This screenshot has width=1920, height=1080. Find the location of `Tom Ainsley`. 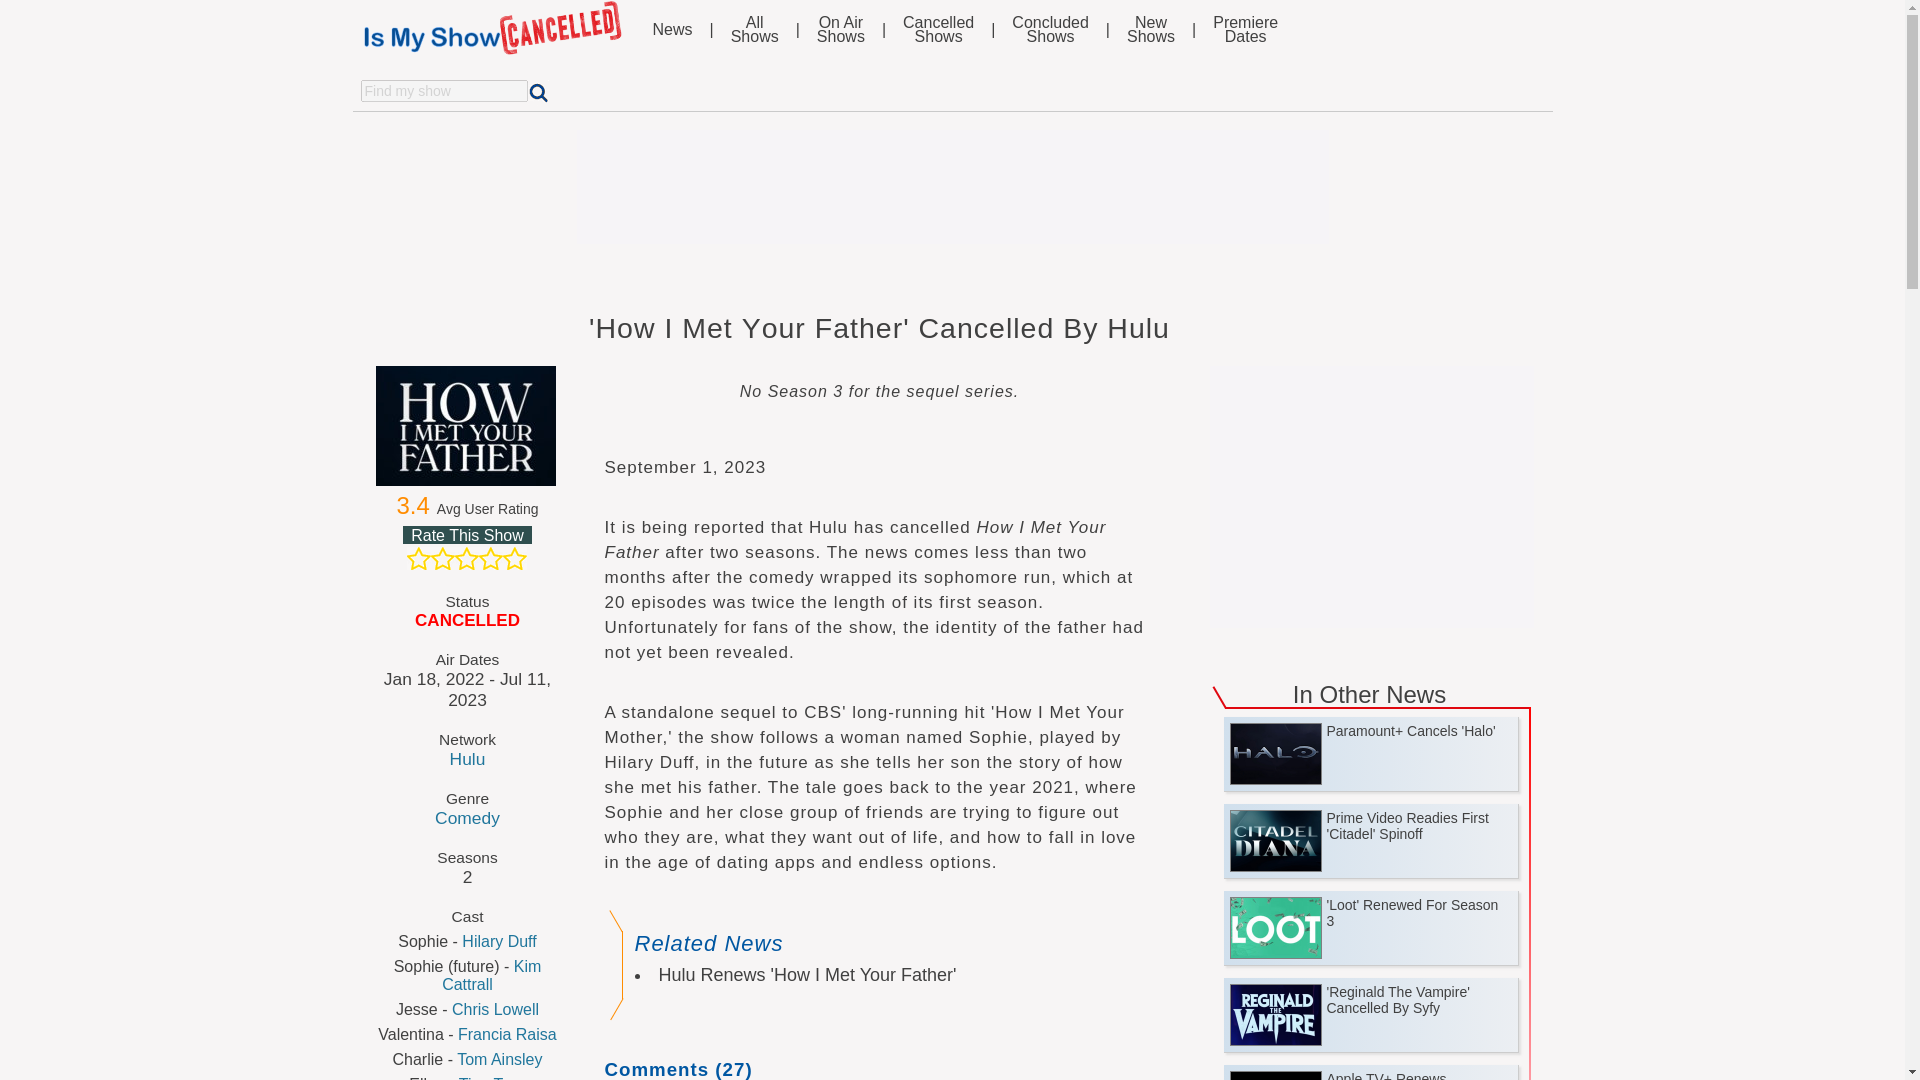

Tom Ainsley is located at coordinates (1372, 490).